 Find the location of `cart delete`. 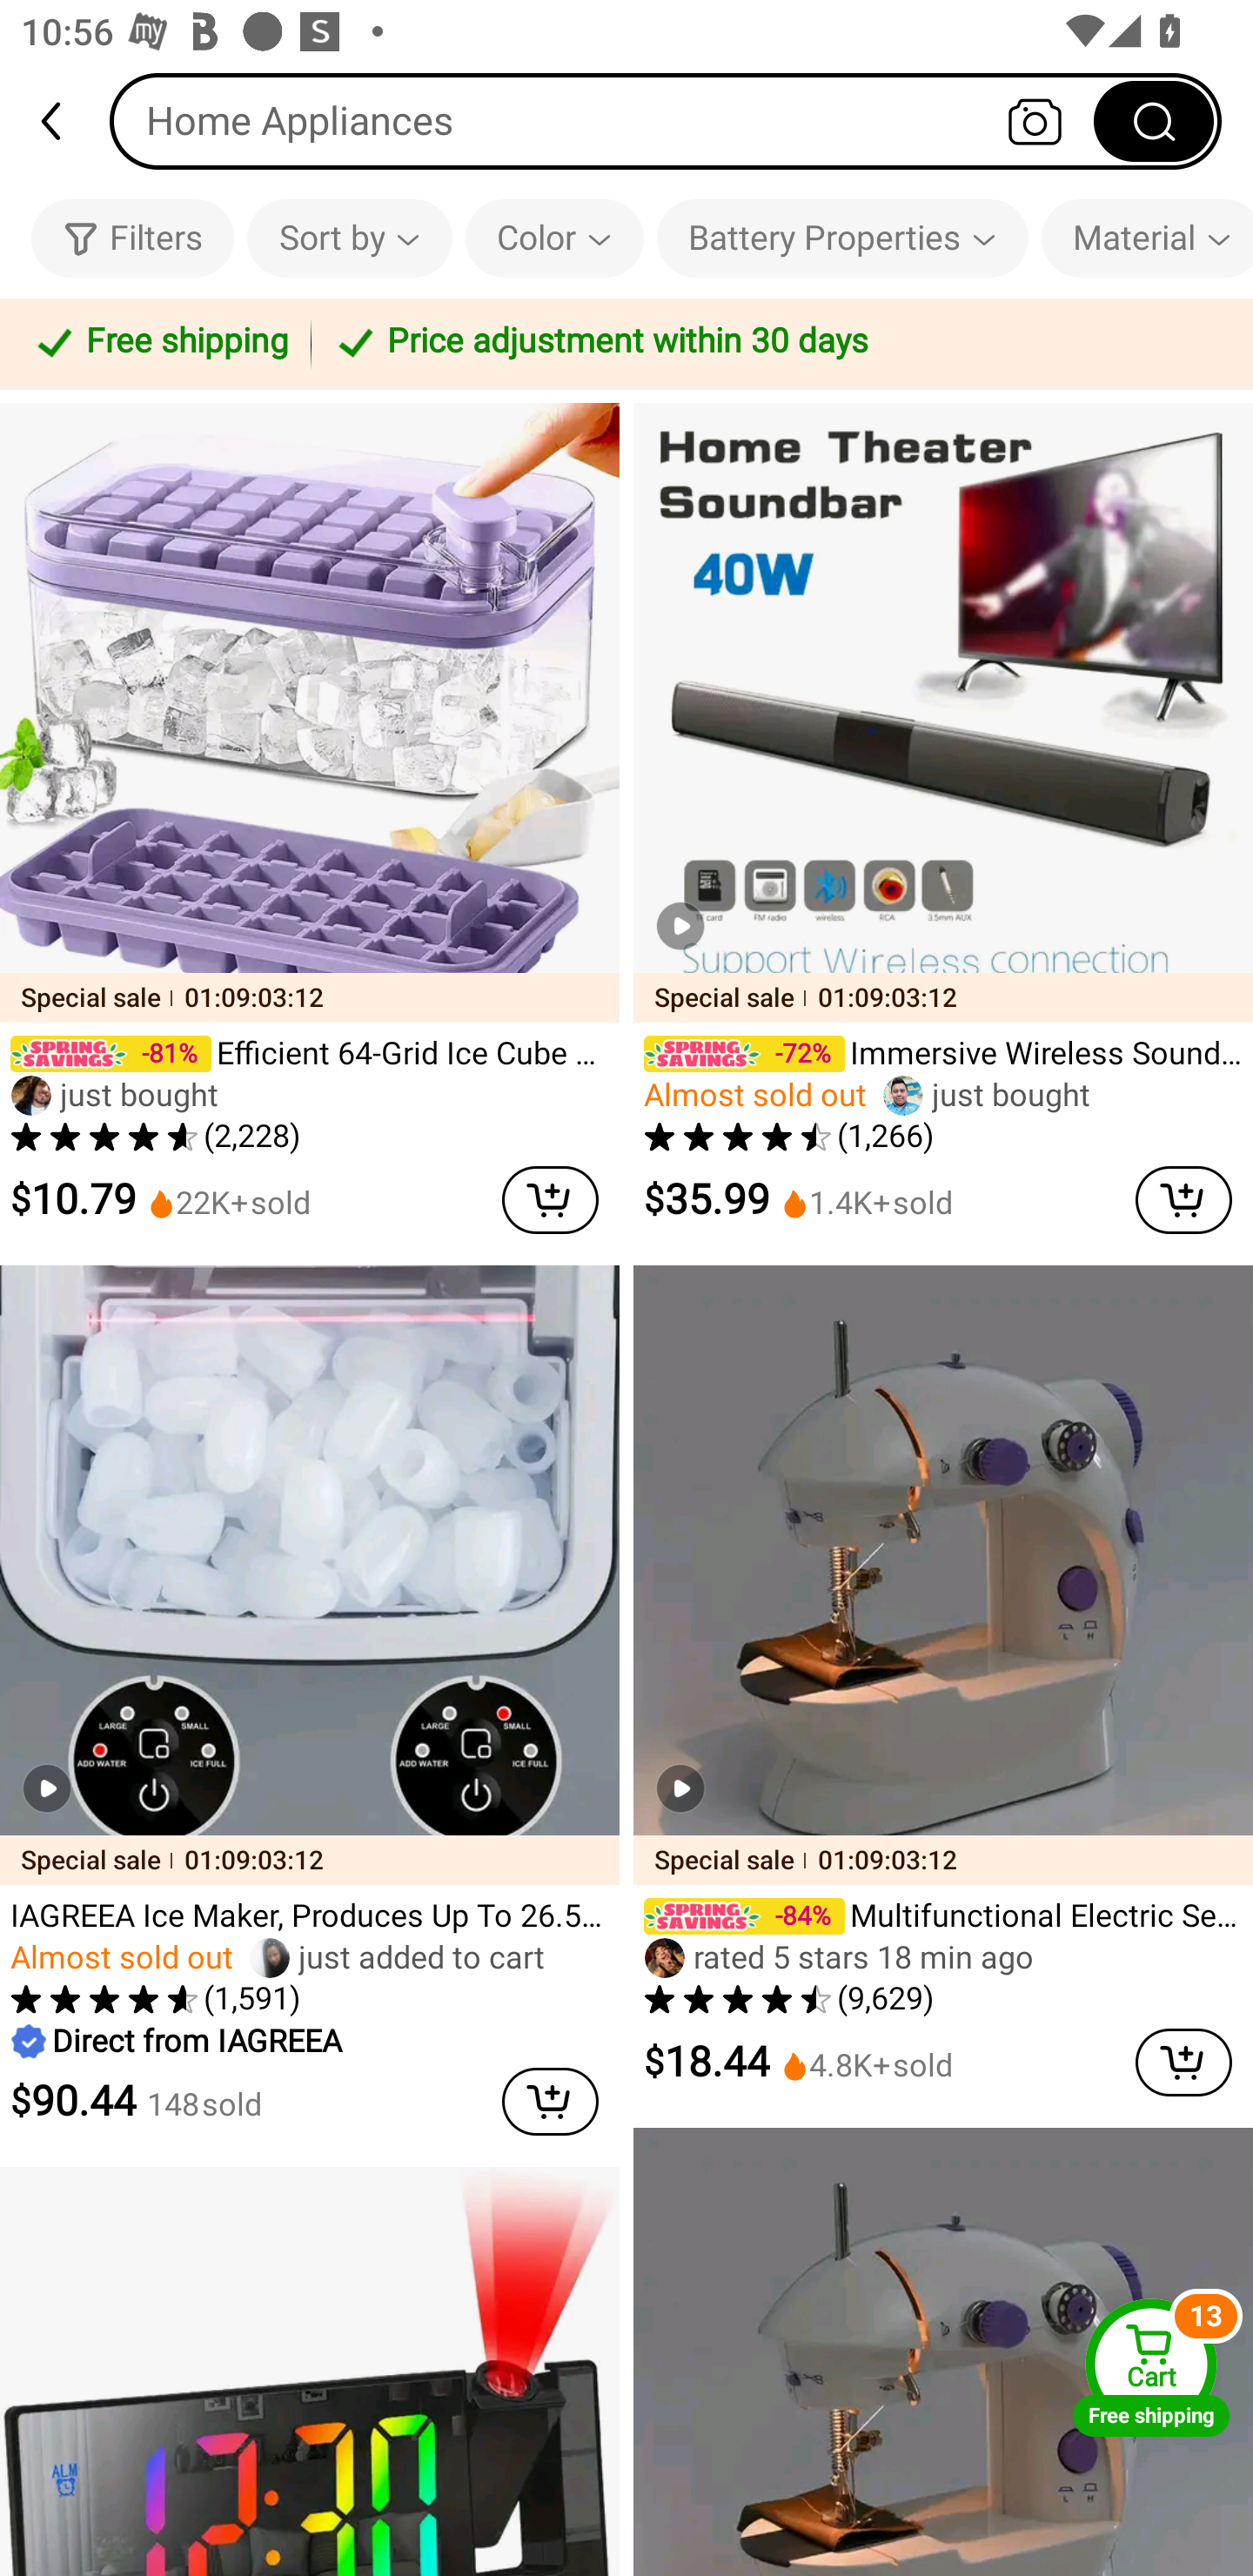

cart delete is located at coordinates (550, 1199).